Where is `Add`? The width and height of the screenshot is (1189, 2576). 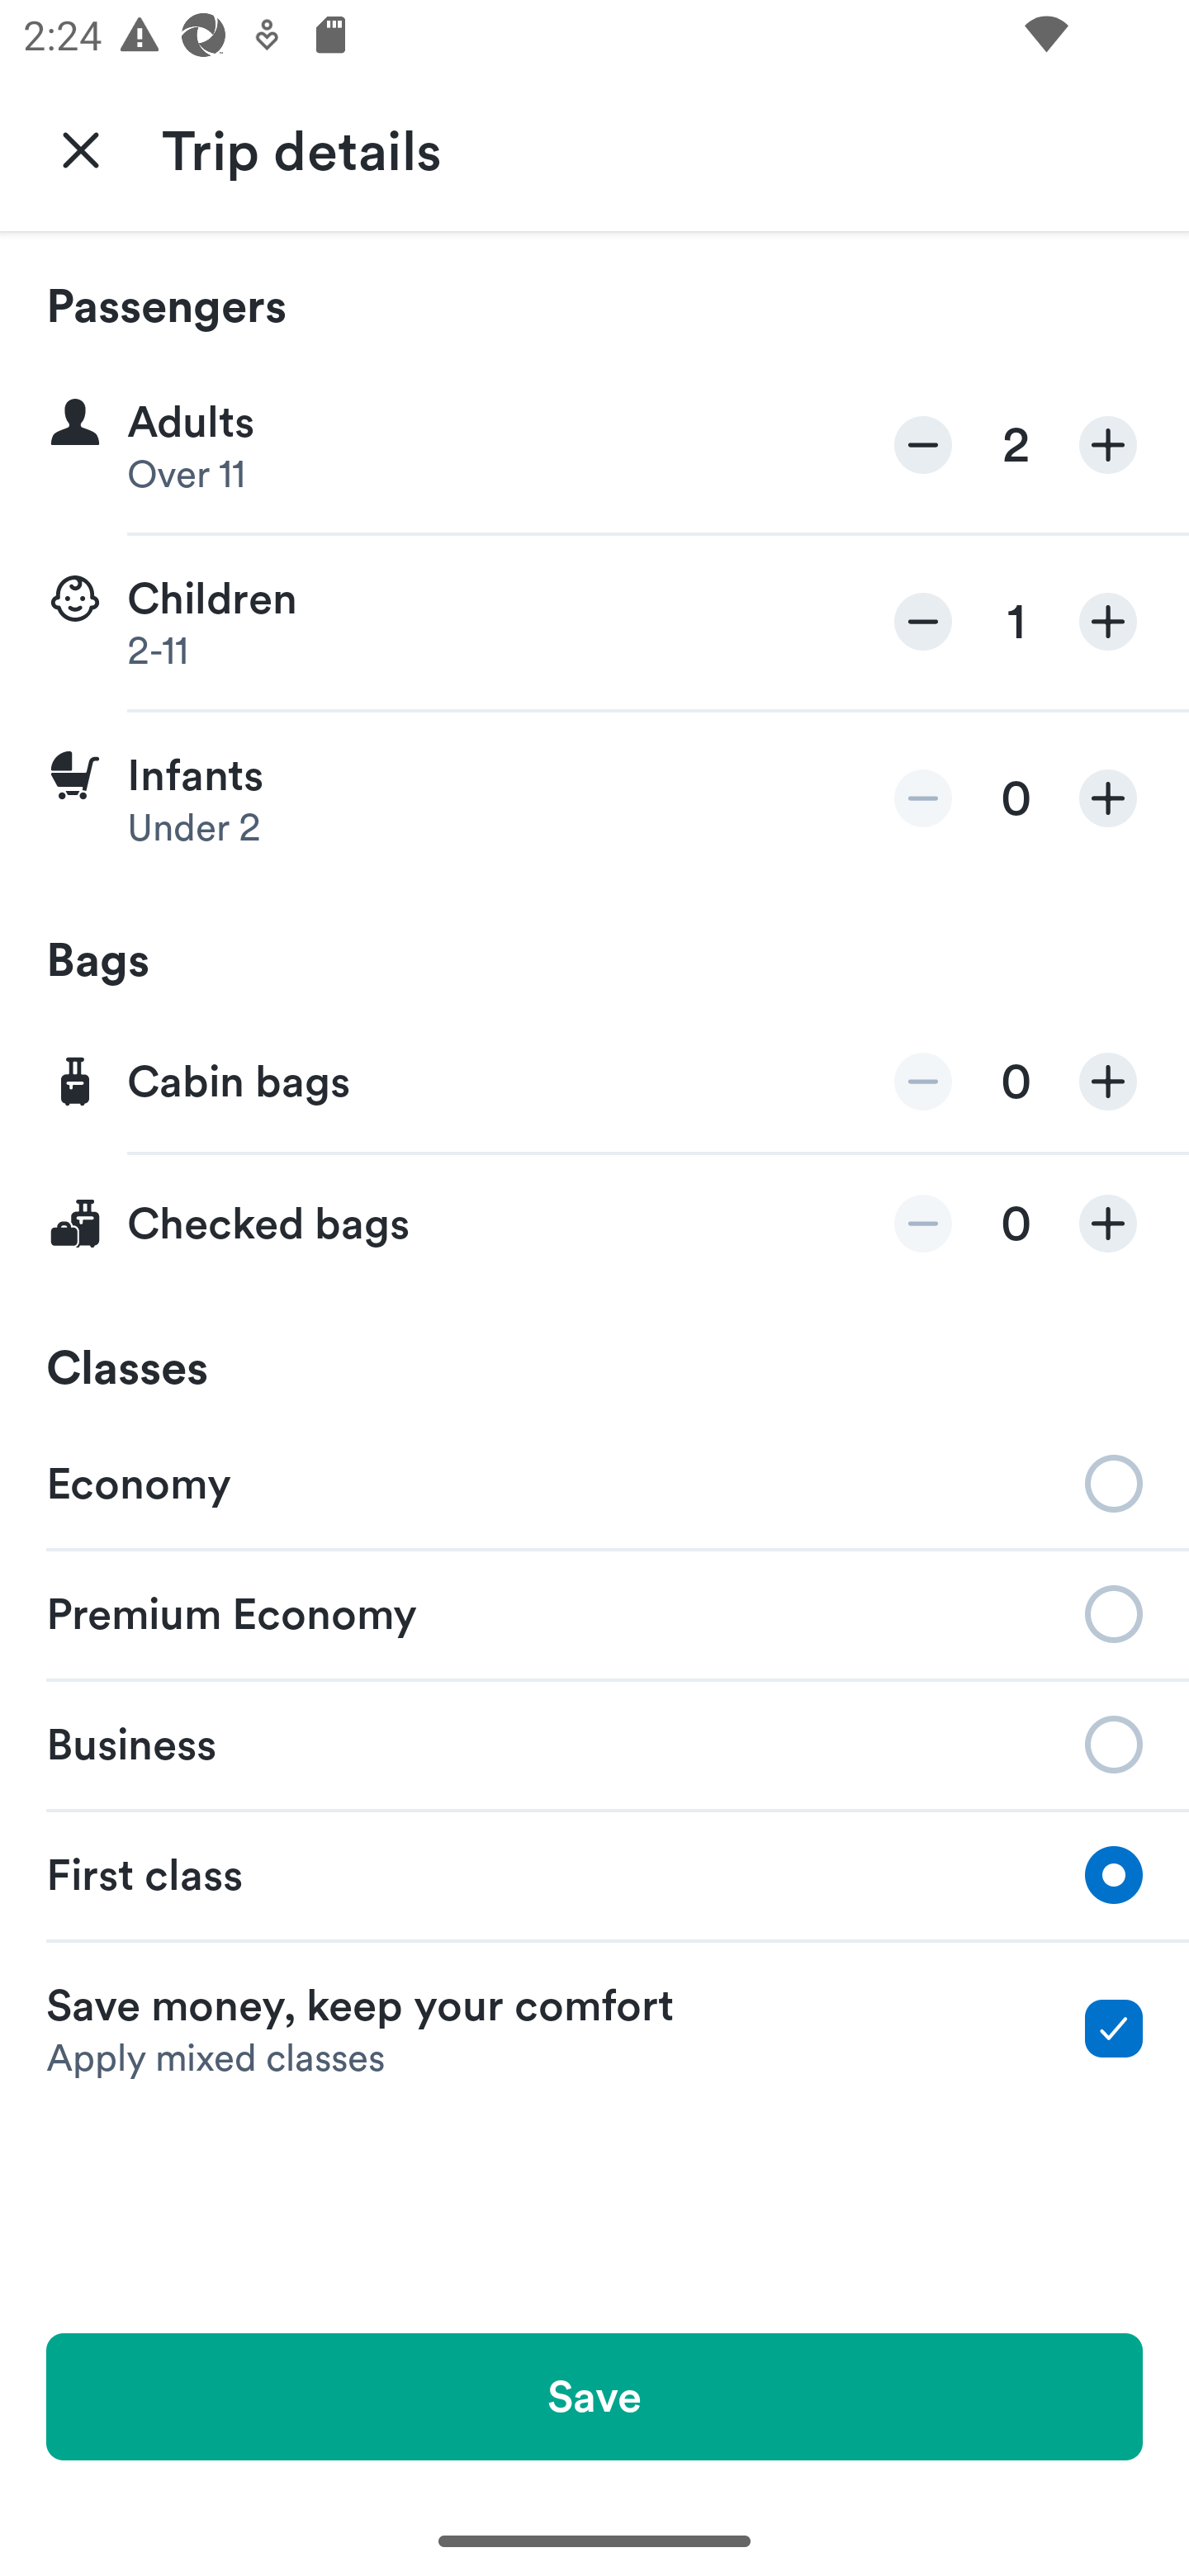
Add is located at coordinates (1108, 1082).